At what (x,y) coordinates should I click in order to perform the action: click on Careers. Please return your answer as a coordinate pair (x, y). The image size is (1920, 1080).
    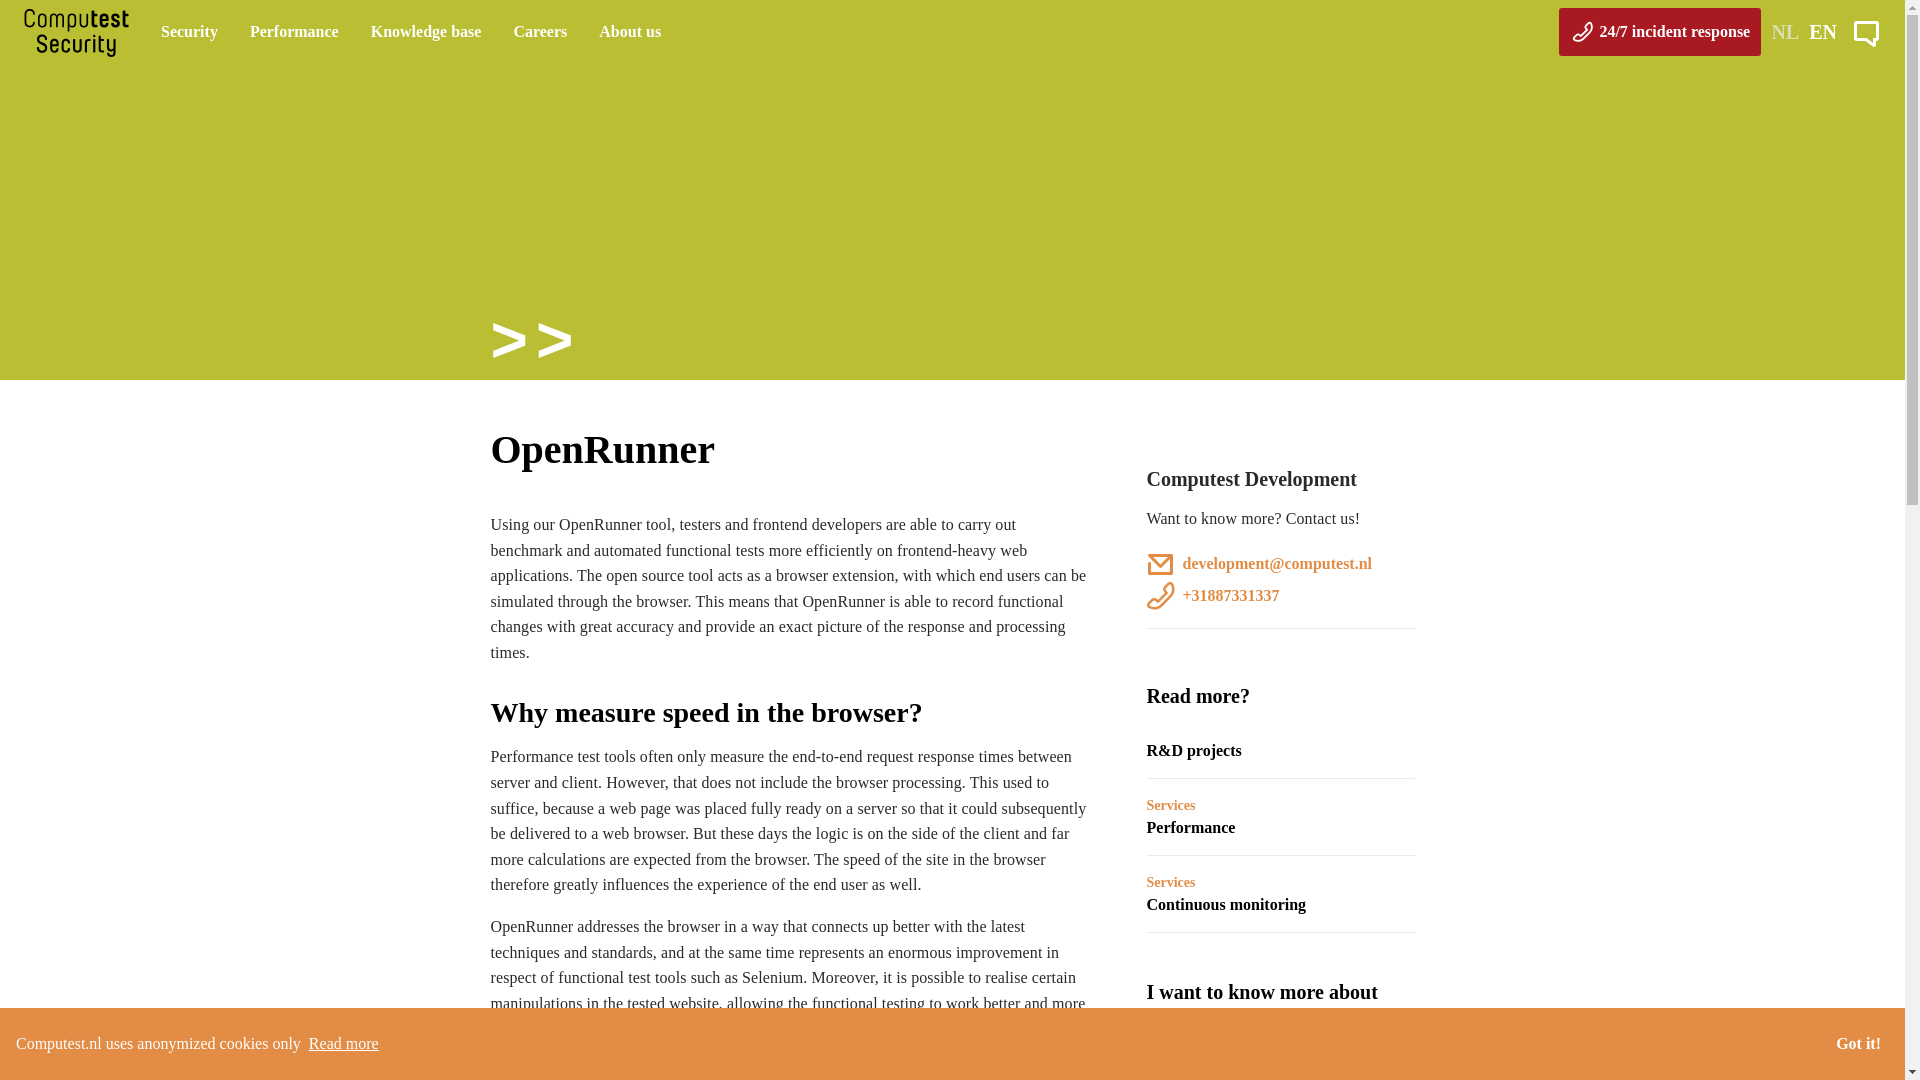
    Looking at the image, I should click on (539, 30).